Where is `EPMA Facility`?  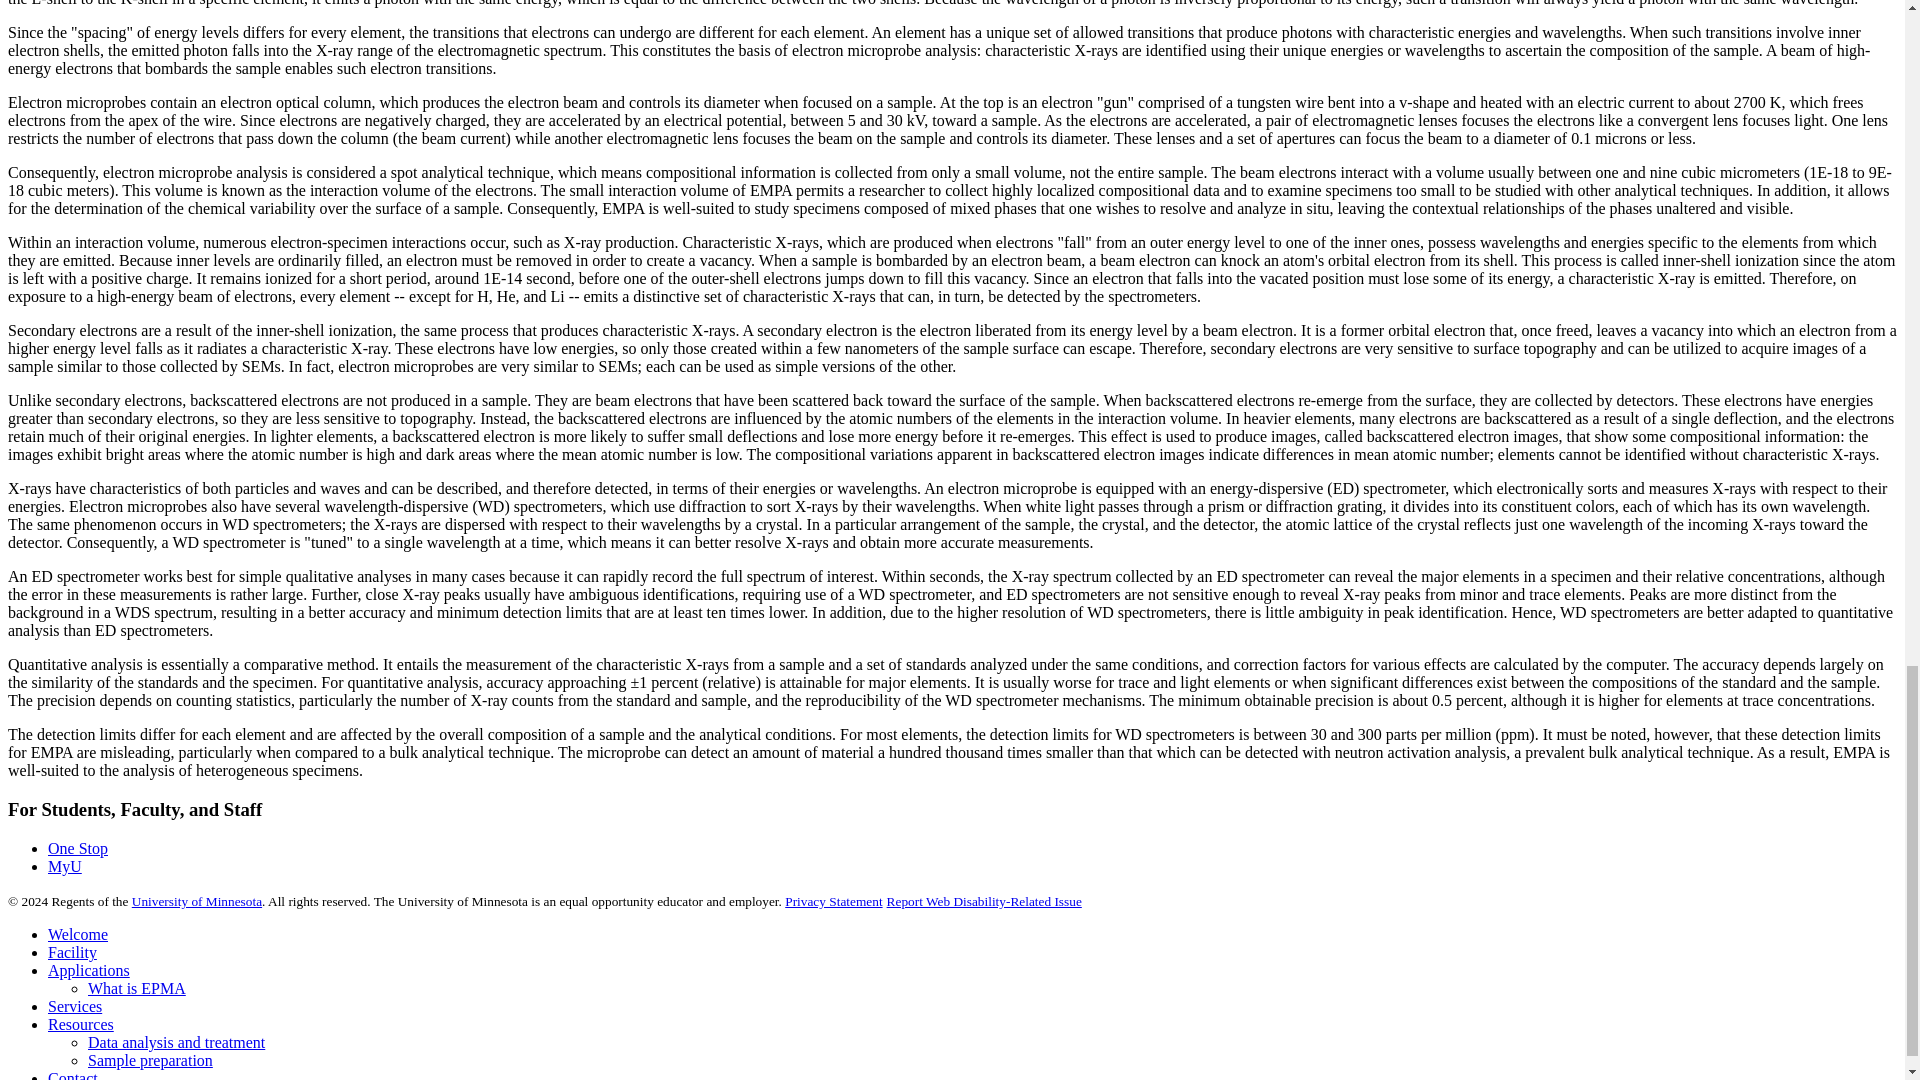 EPMA Facility is located at coordinates (72, 952).